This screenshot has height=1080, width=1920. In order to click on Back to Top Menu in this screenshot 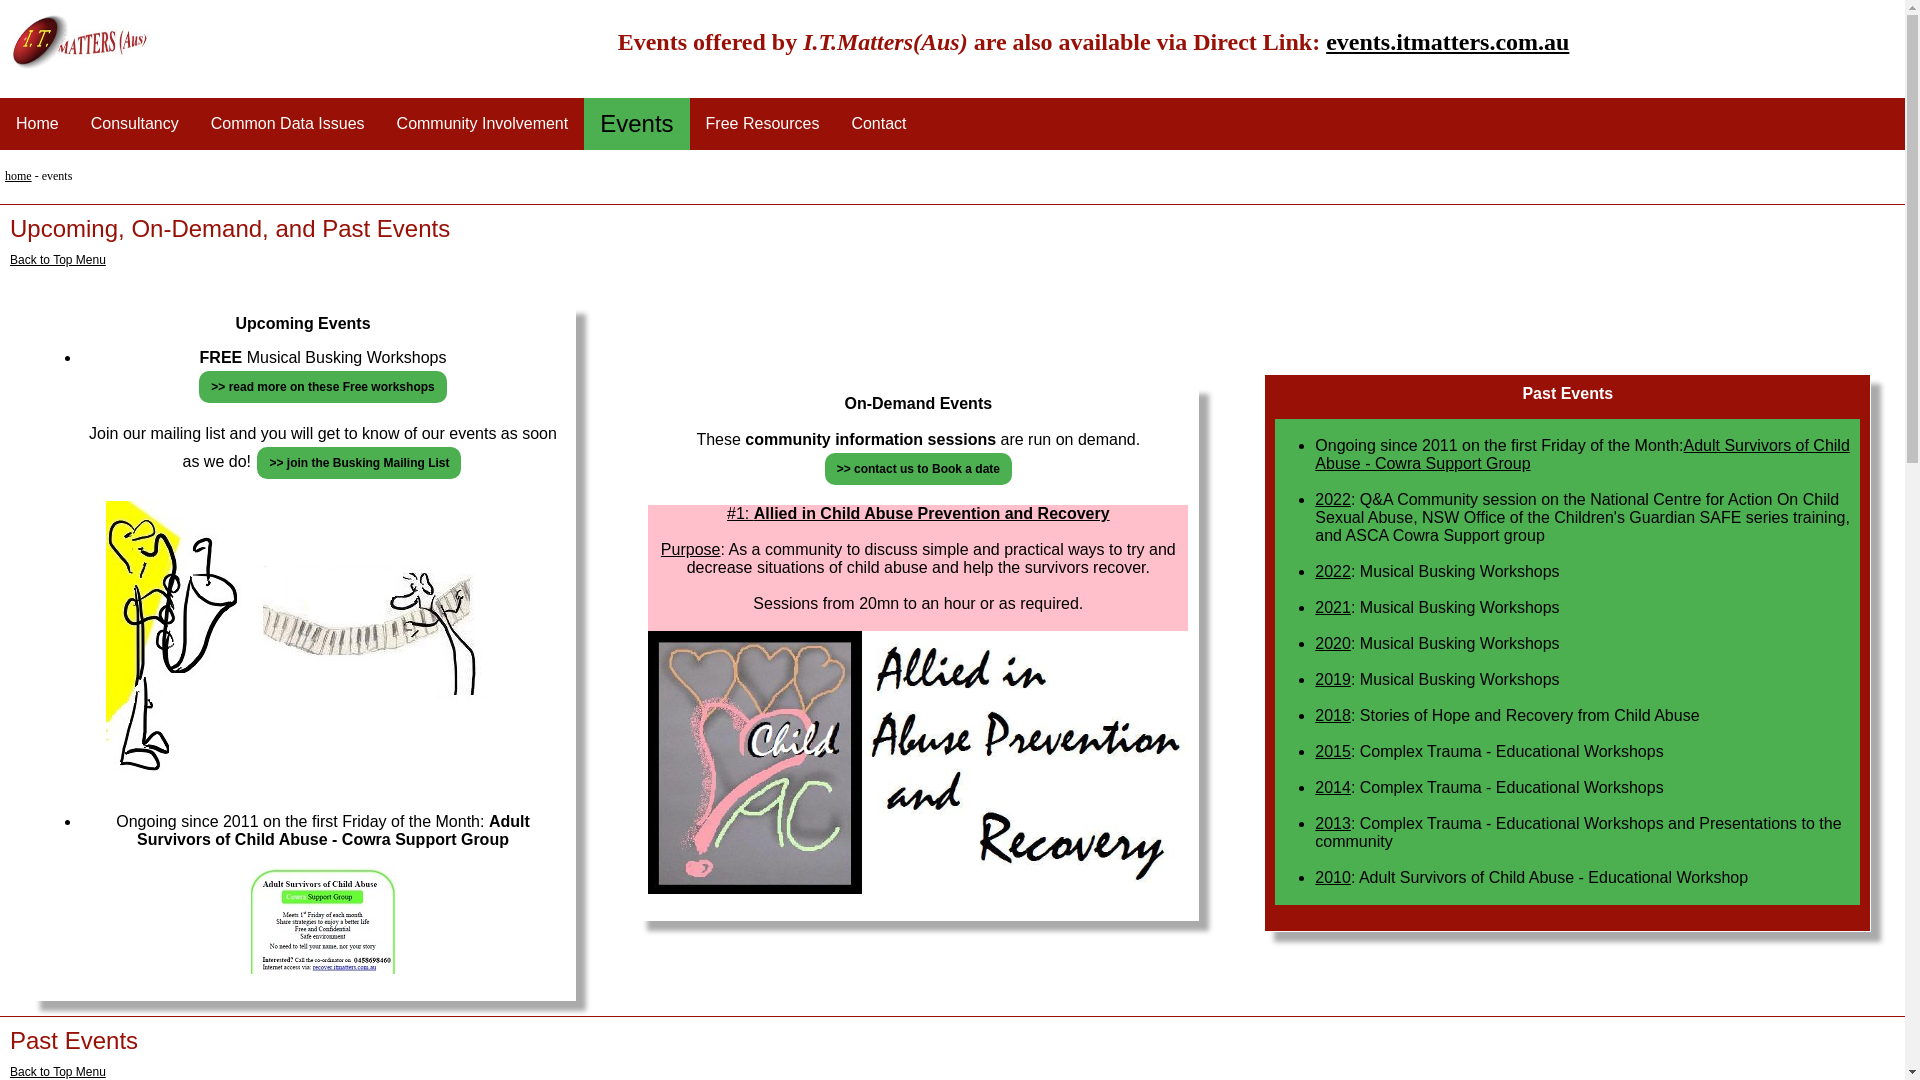, I will do `click(58, 1072)`.